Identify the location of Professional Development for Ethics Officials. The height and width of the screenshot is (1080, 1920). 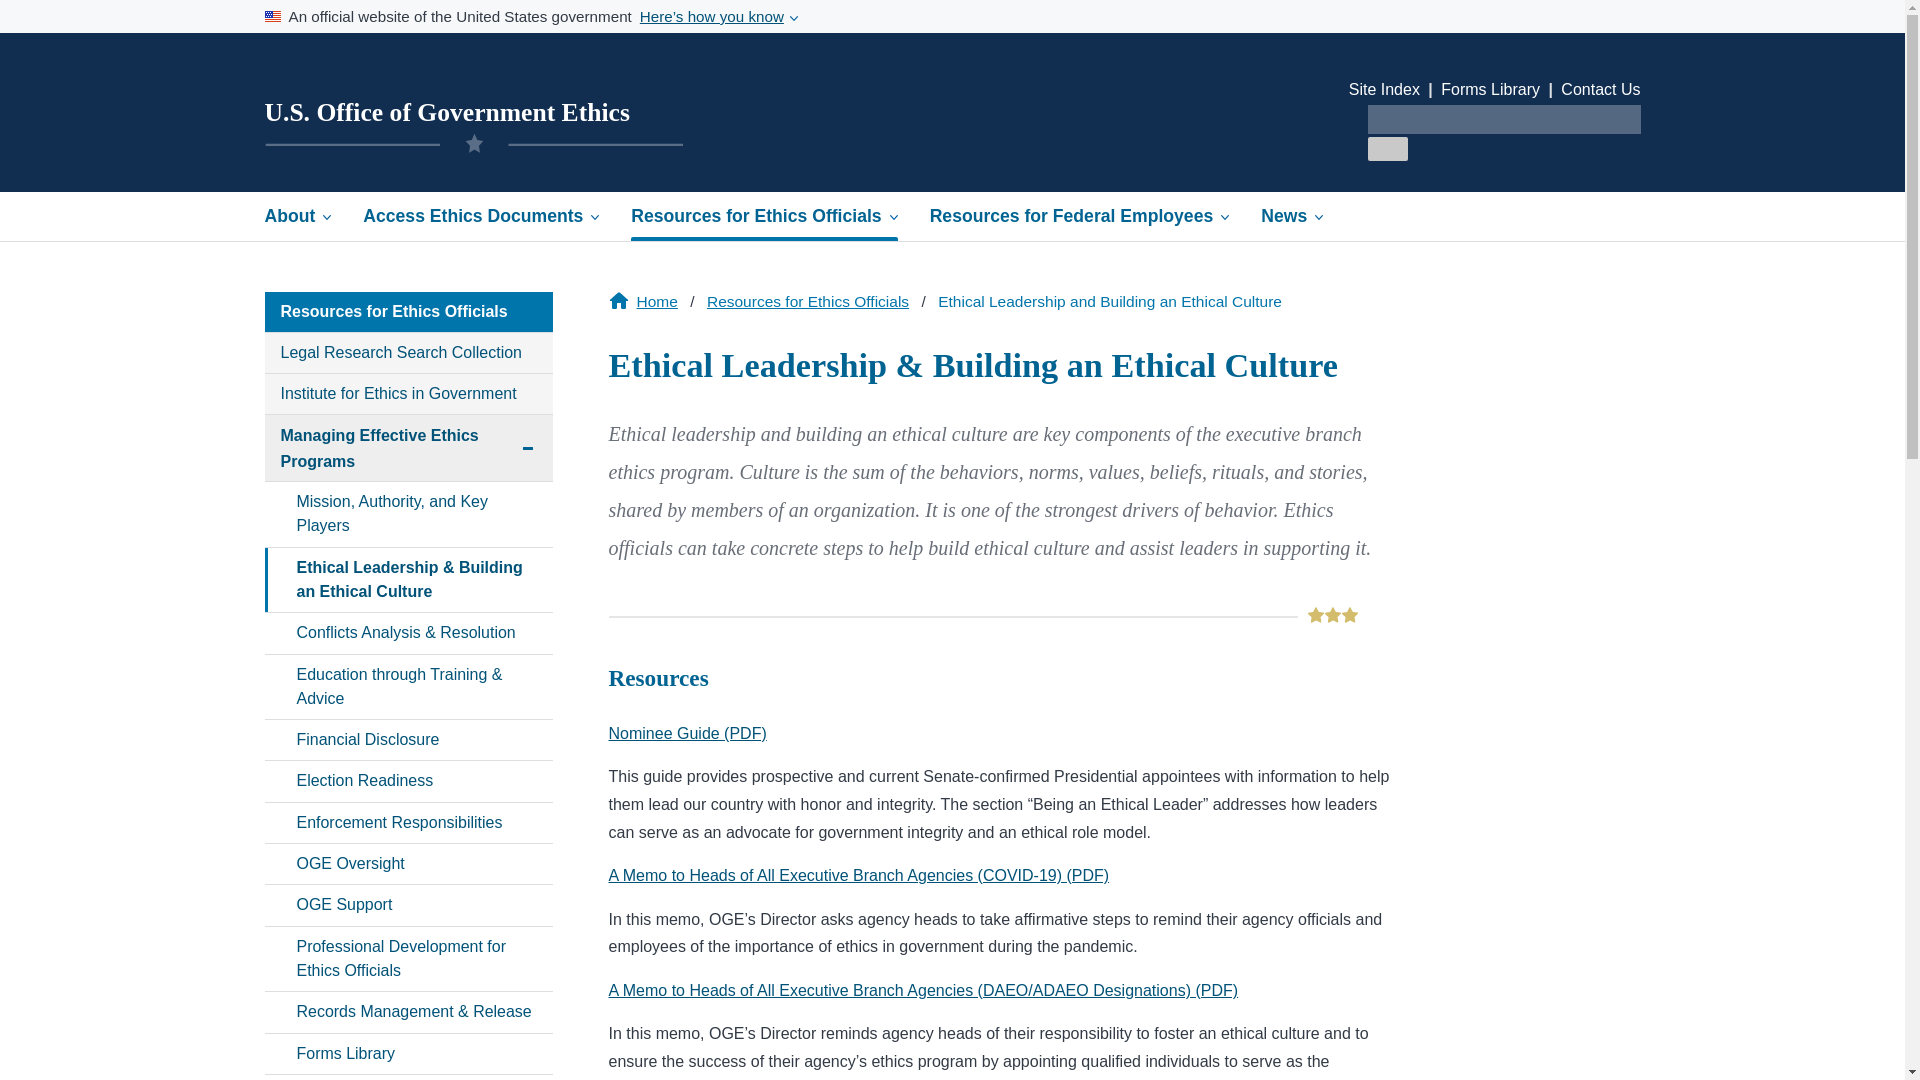
(408, 959).